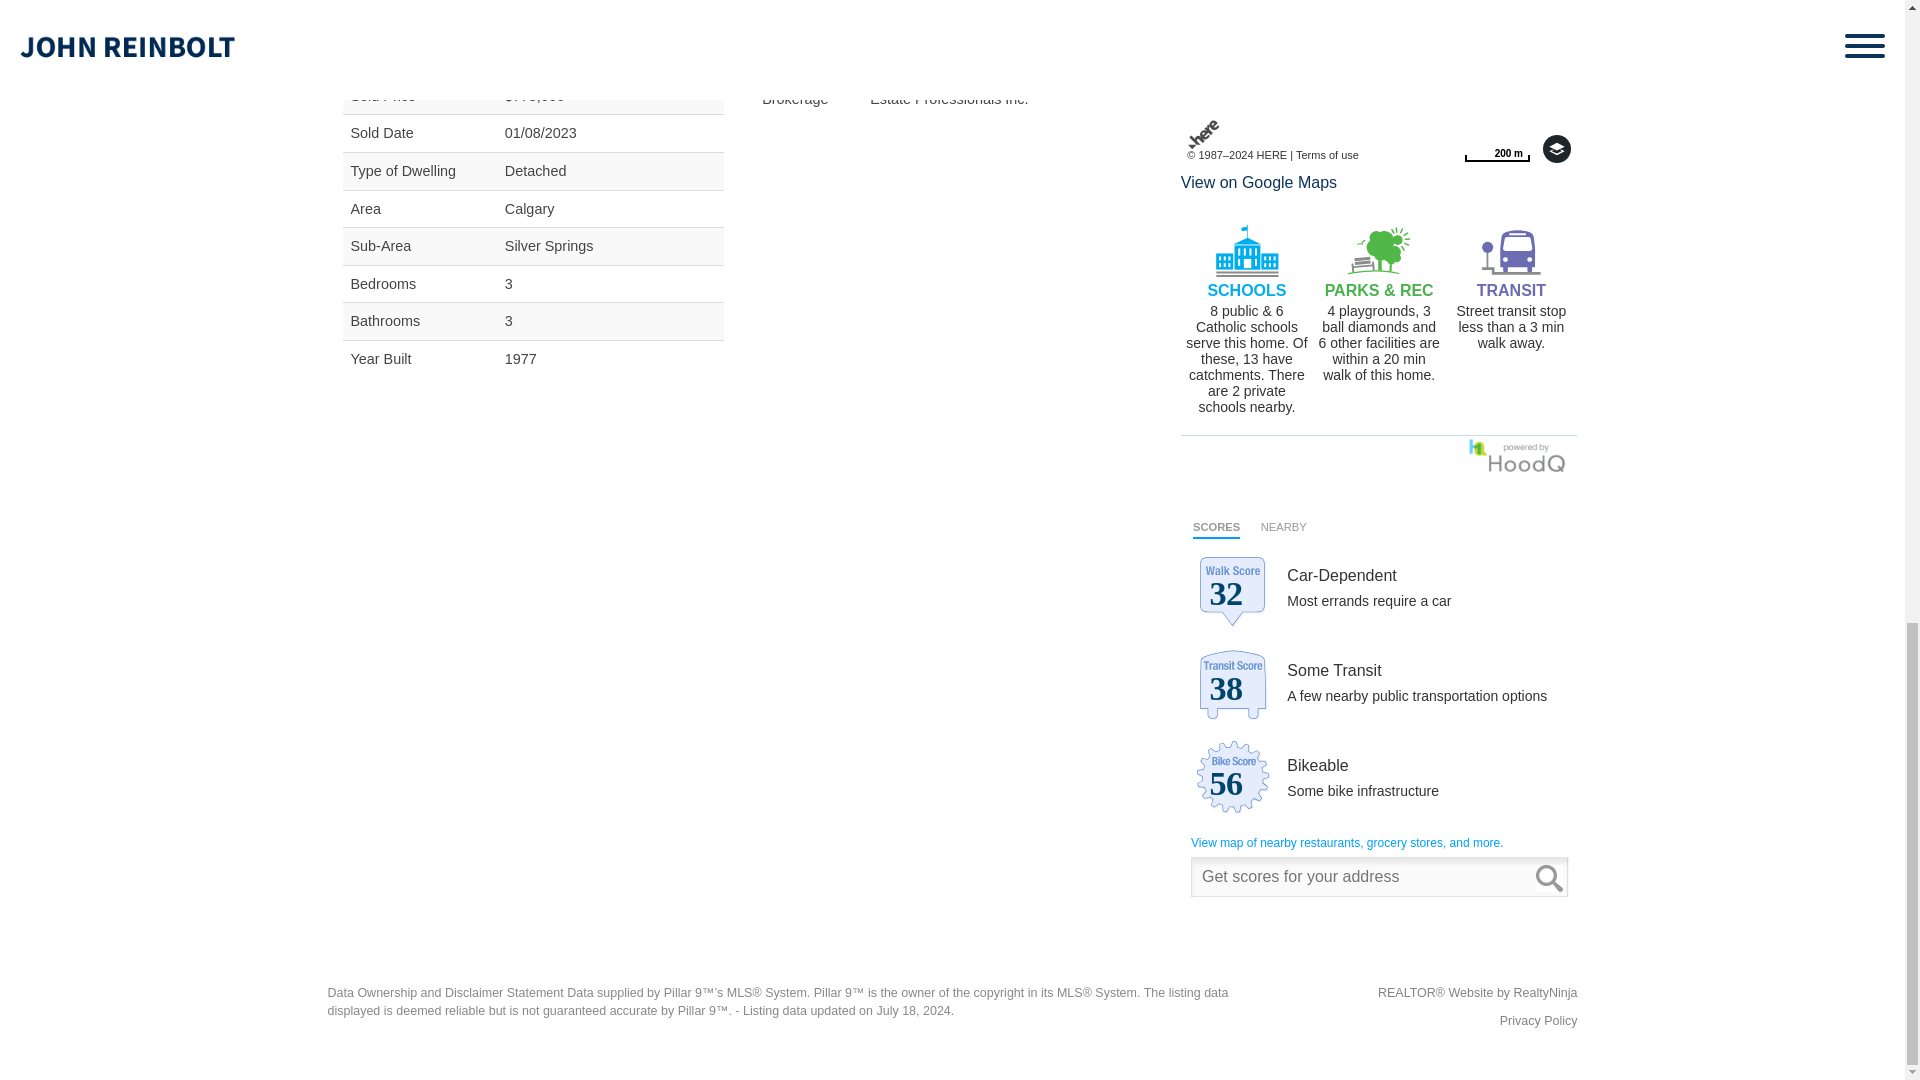  Describe the element at coordinates (1496, 149) in the screenshot. I see `Change to miles` at that location.